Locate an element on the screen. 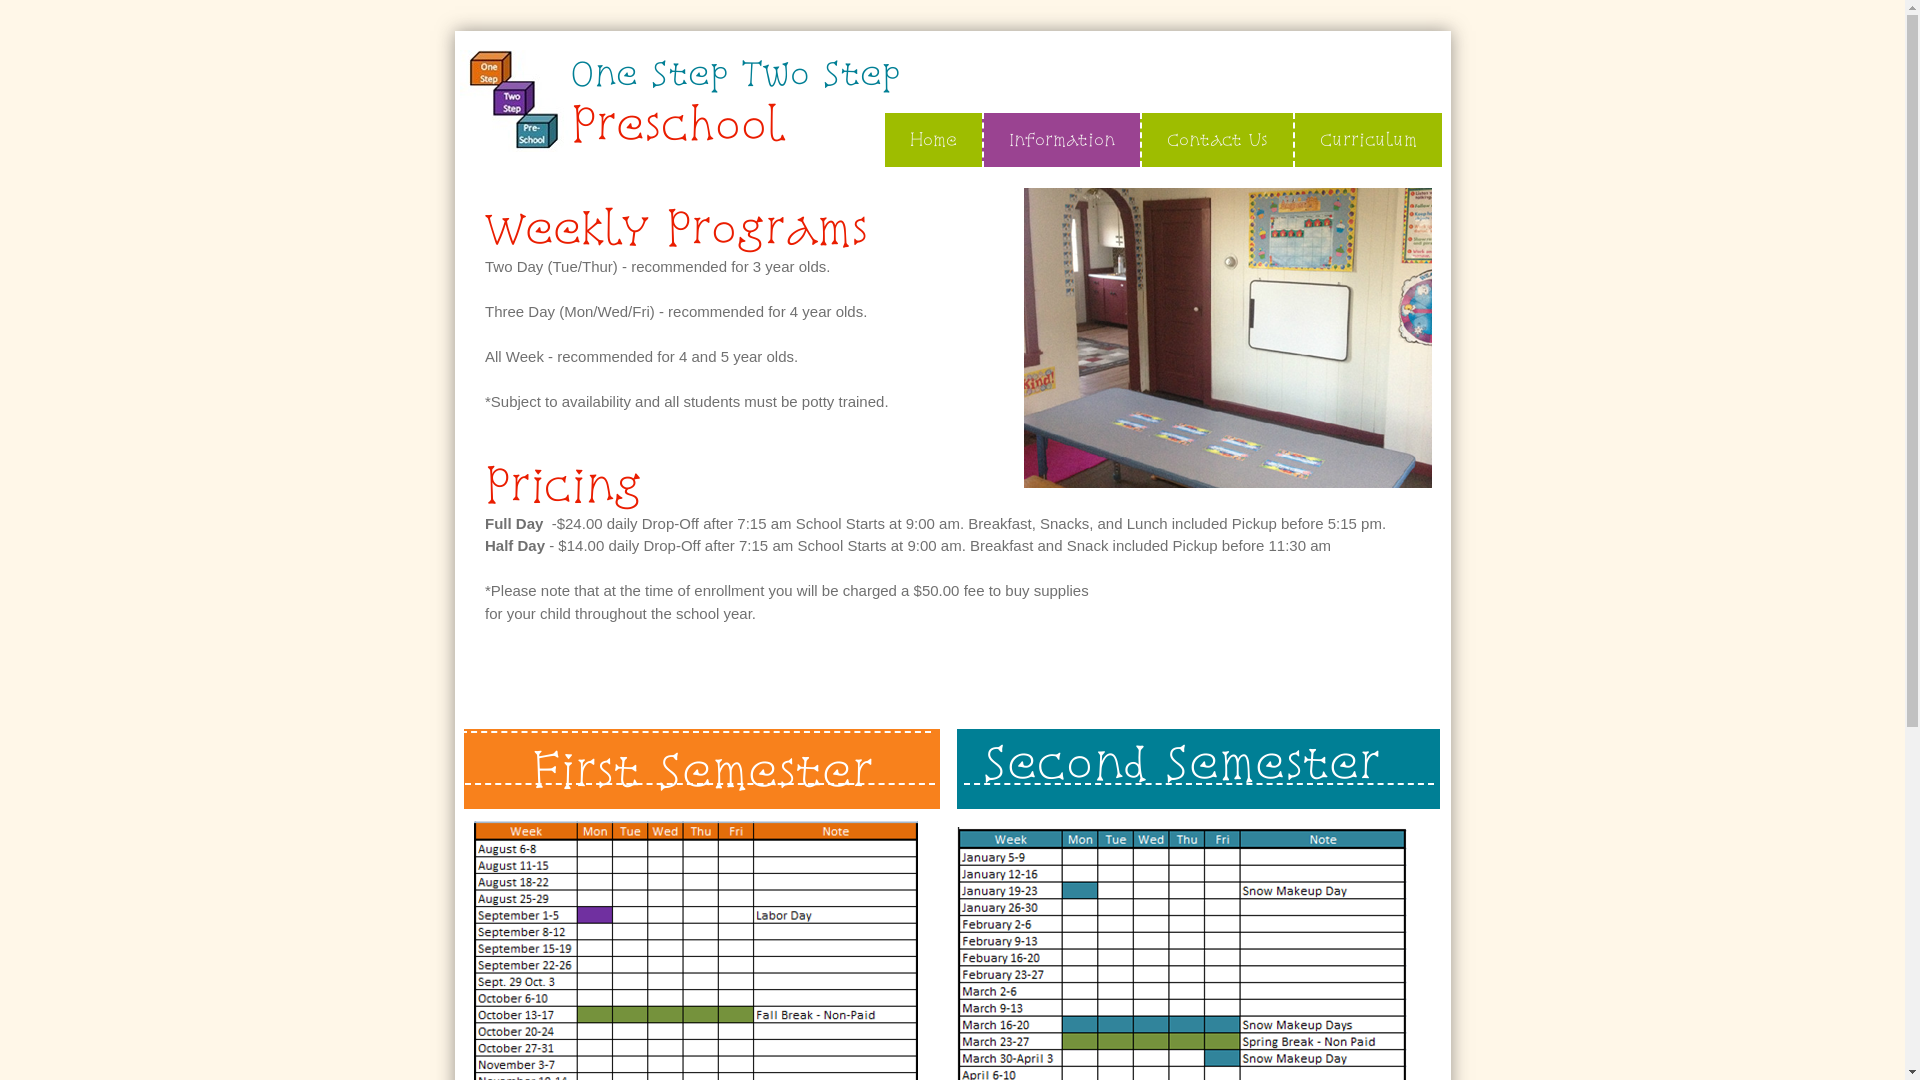  Preschool is located at coordinates (678, 124).